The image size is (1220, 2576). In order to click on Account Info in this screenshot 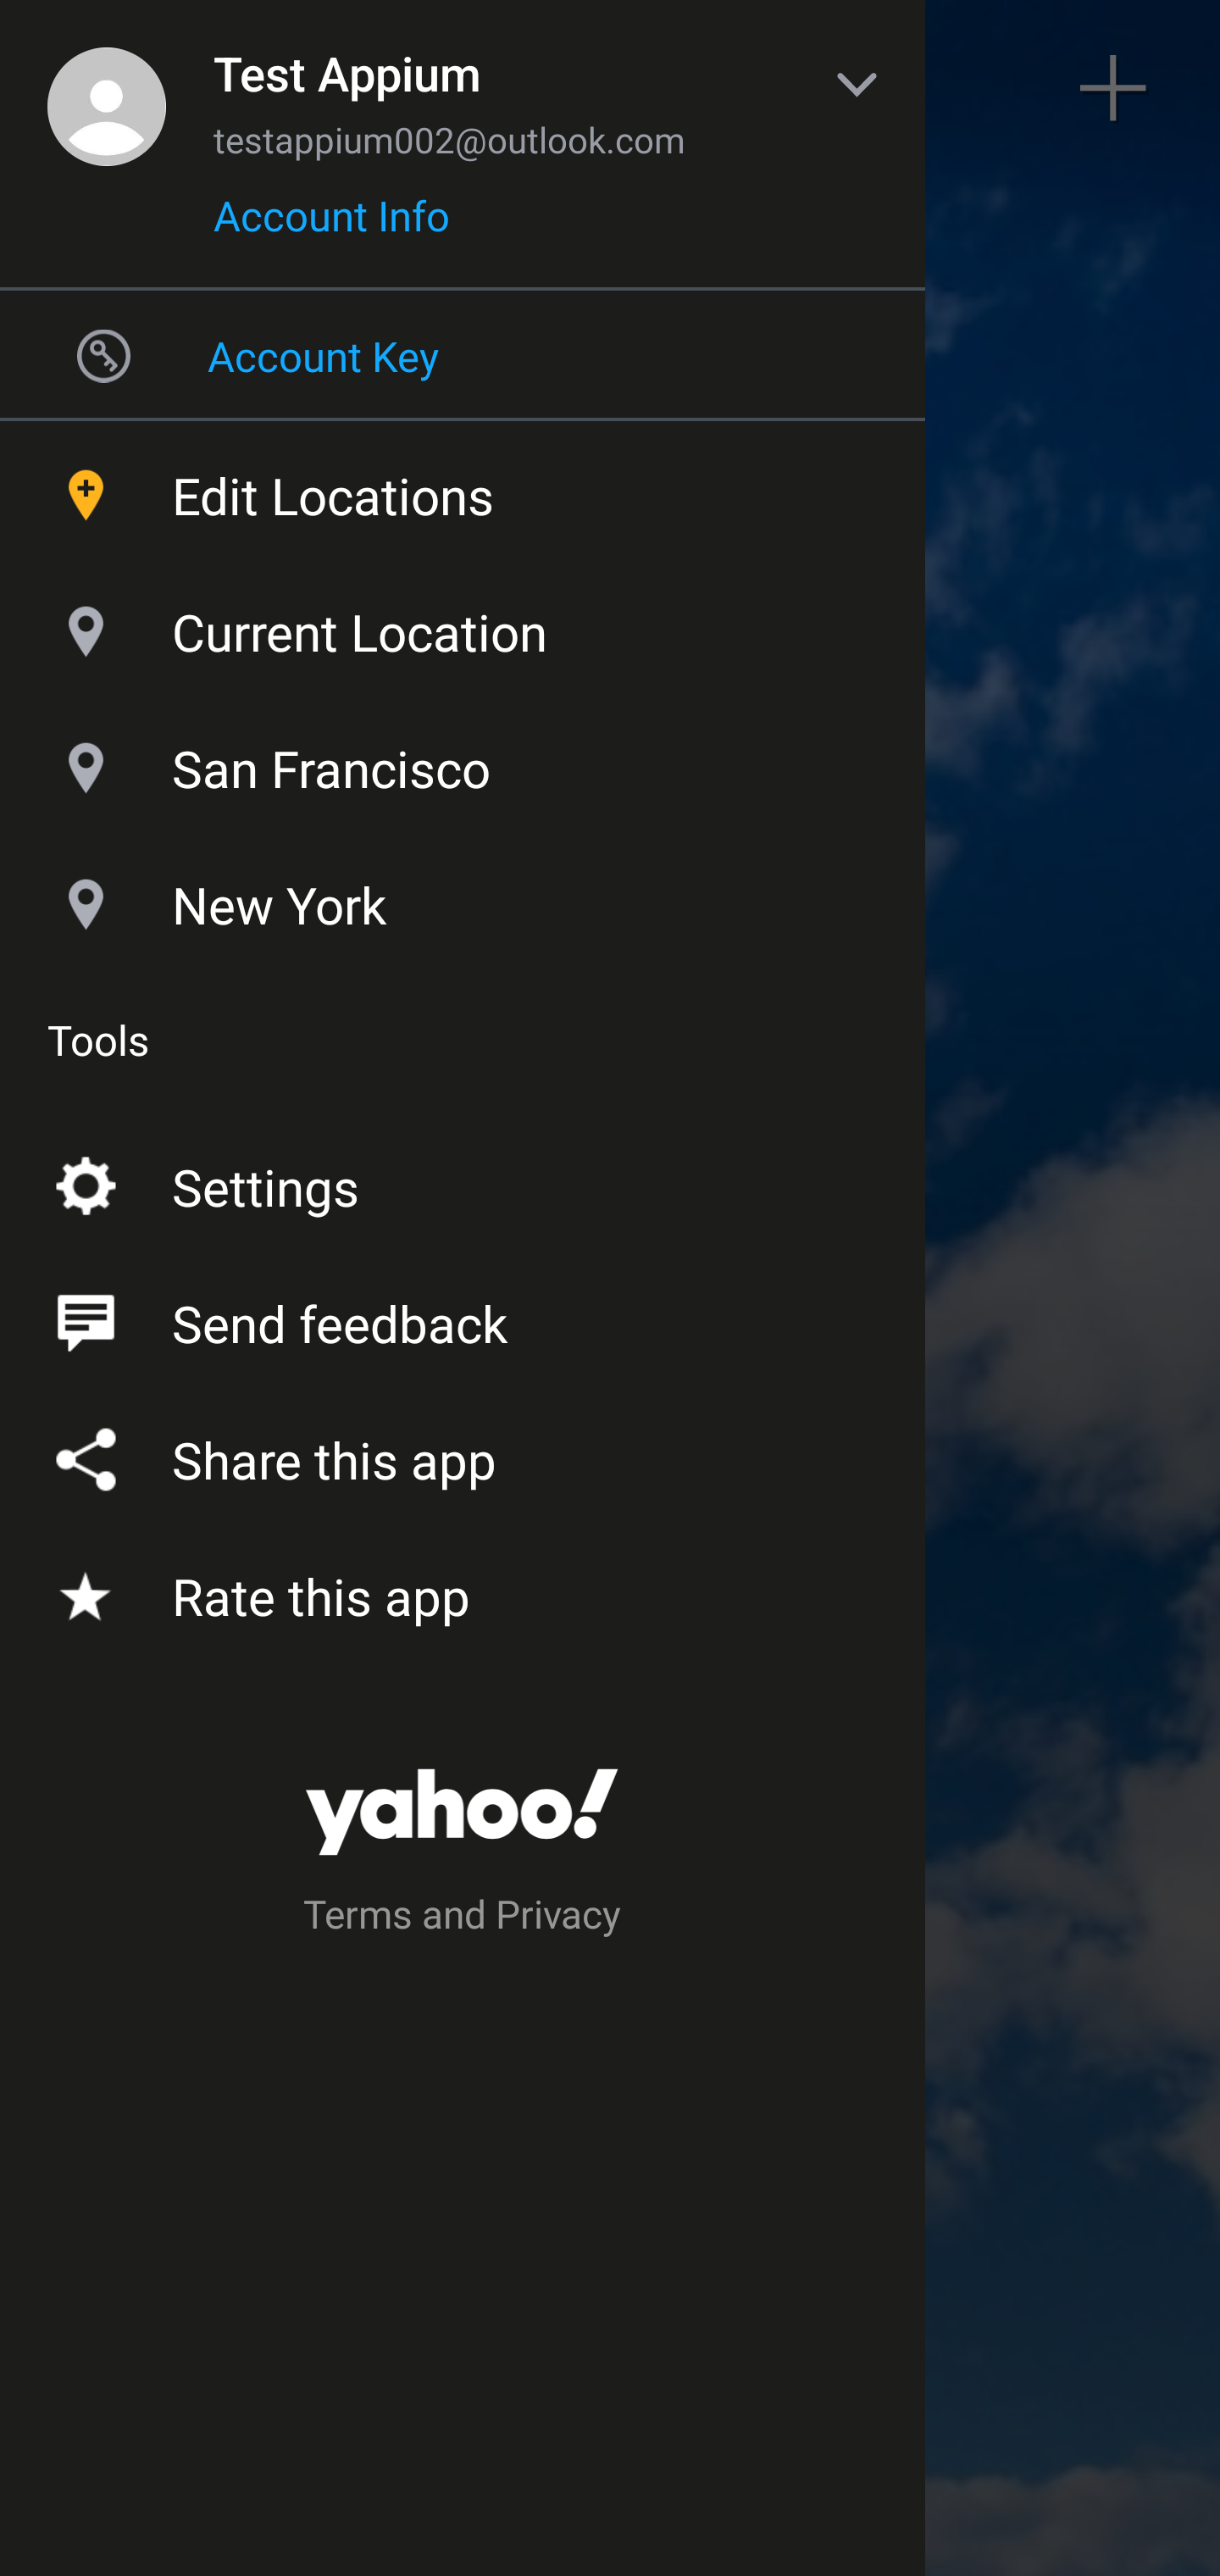, I will do `click(331, 226)`.